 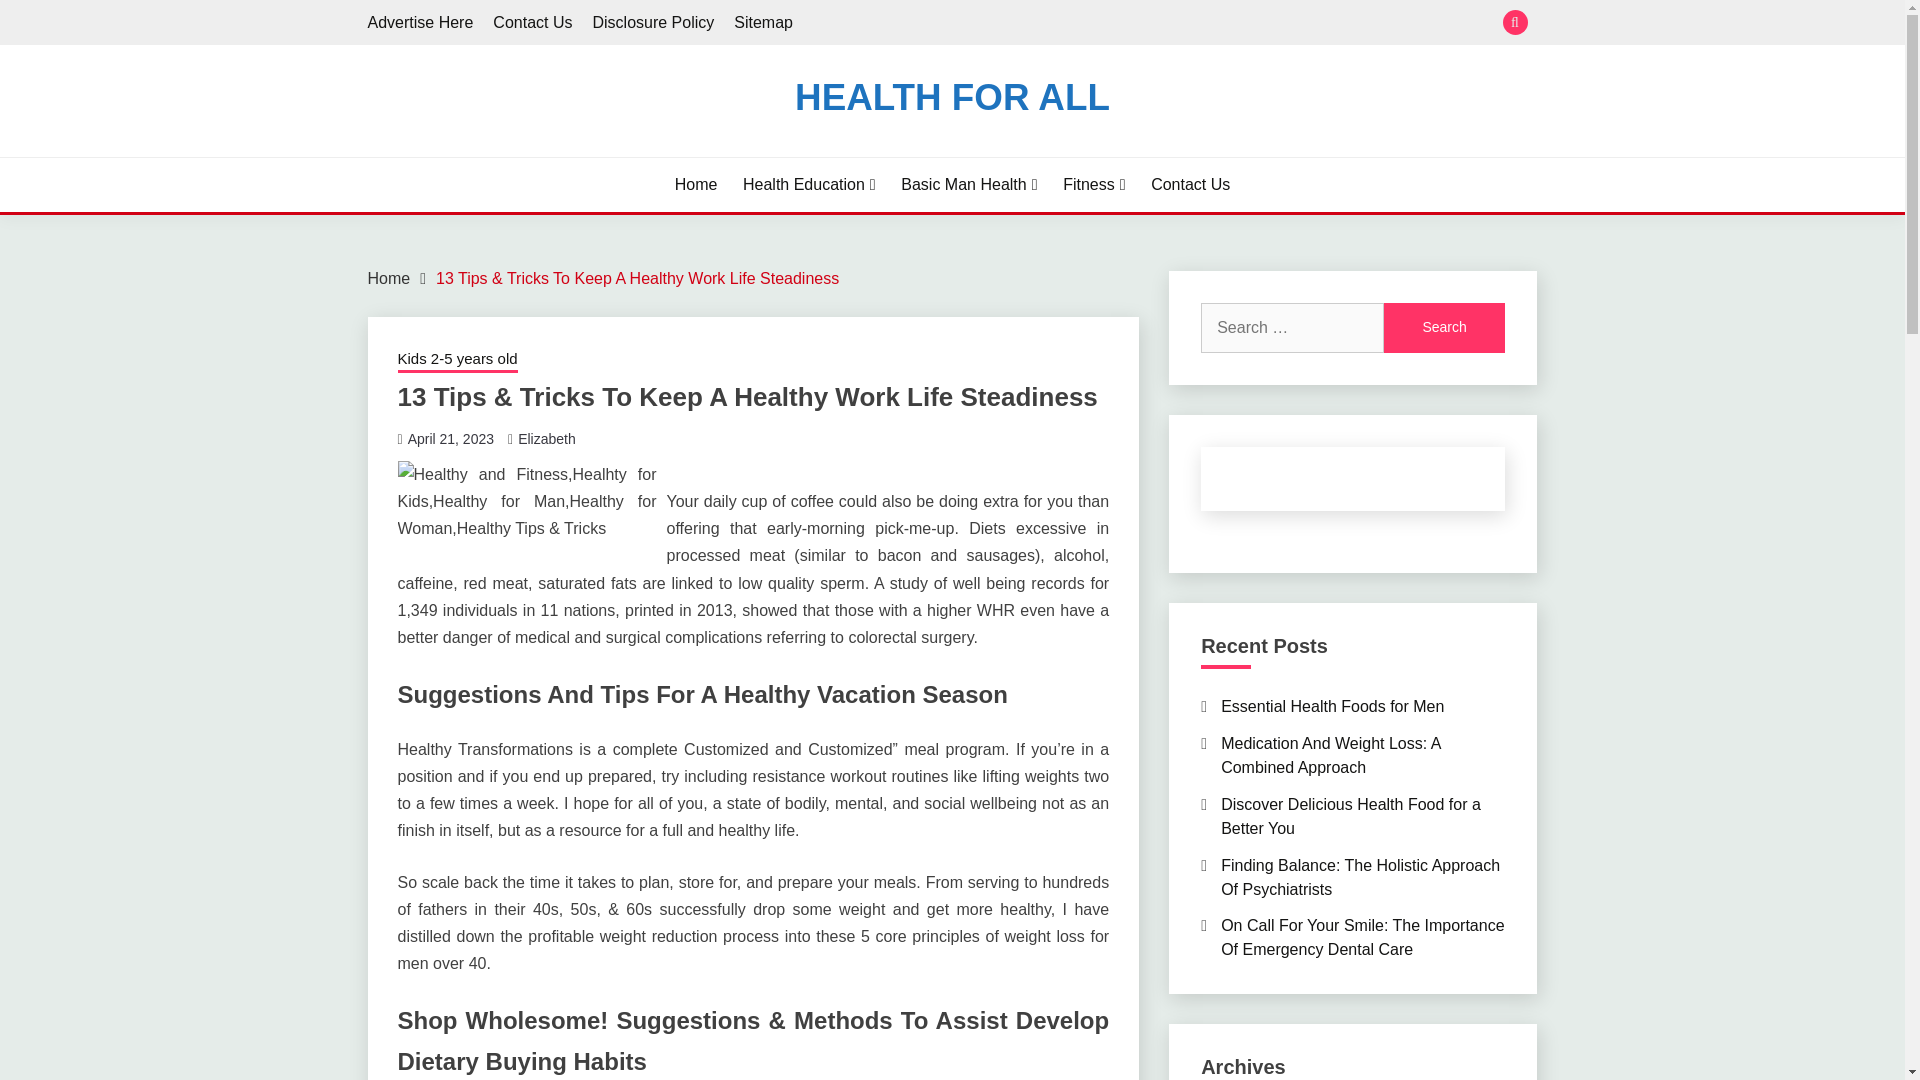 I want to click on Kids 2-5 years old, so click(x=458, y=360).